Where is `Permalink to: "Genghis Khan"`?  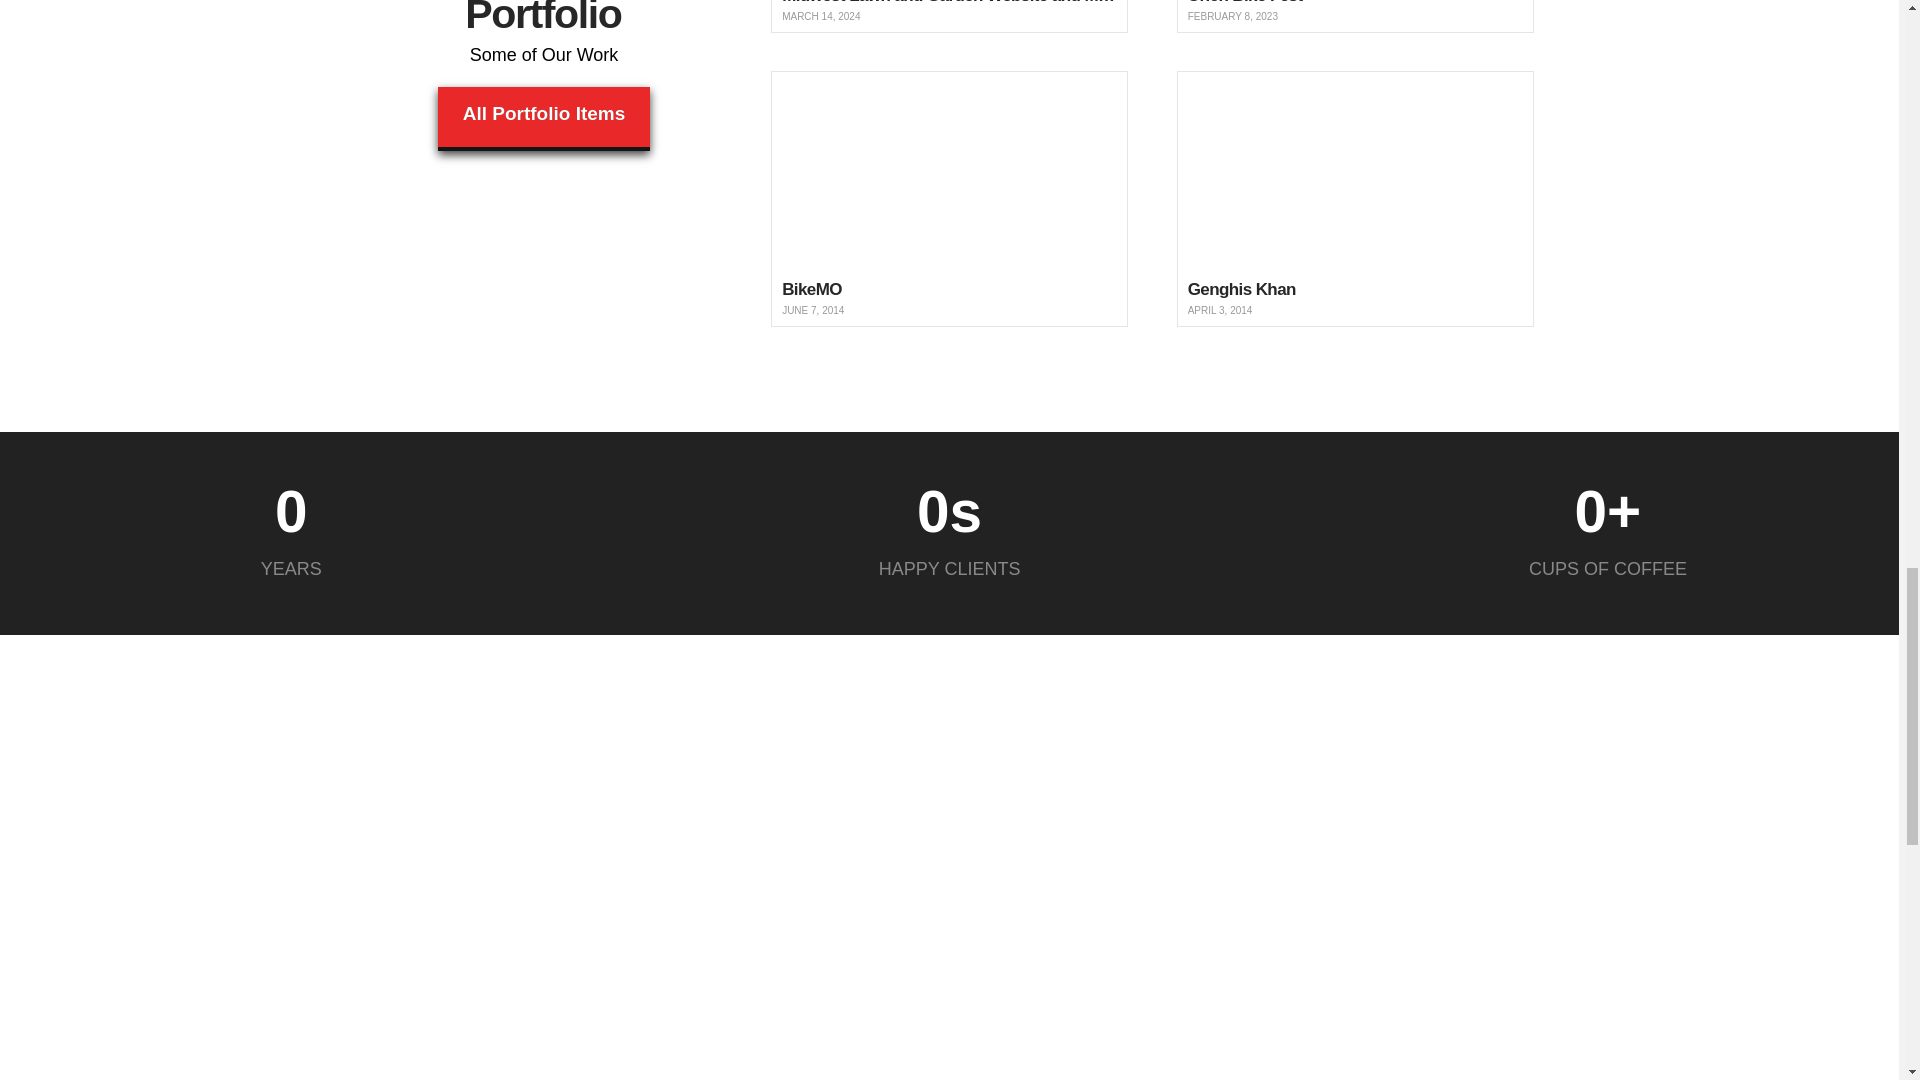
Permalink to: "Genghis Khan" is located at coordinates (1355, 198).